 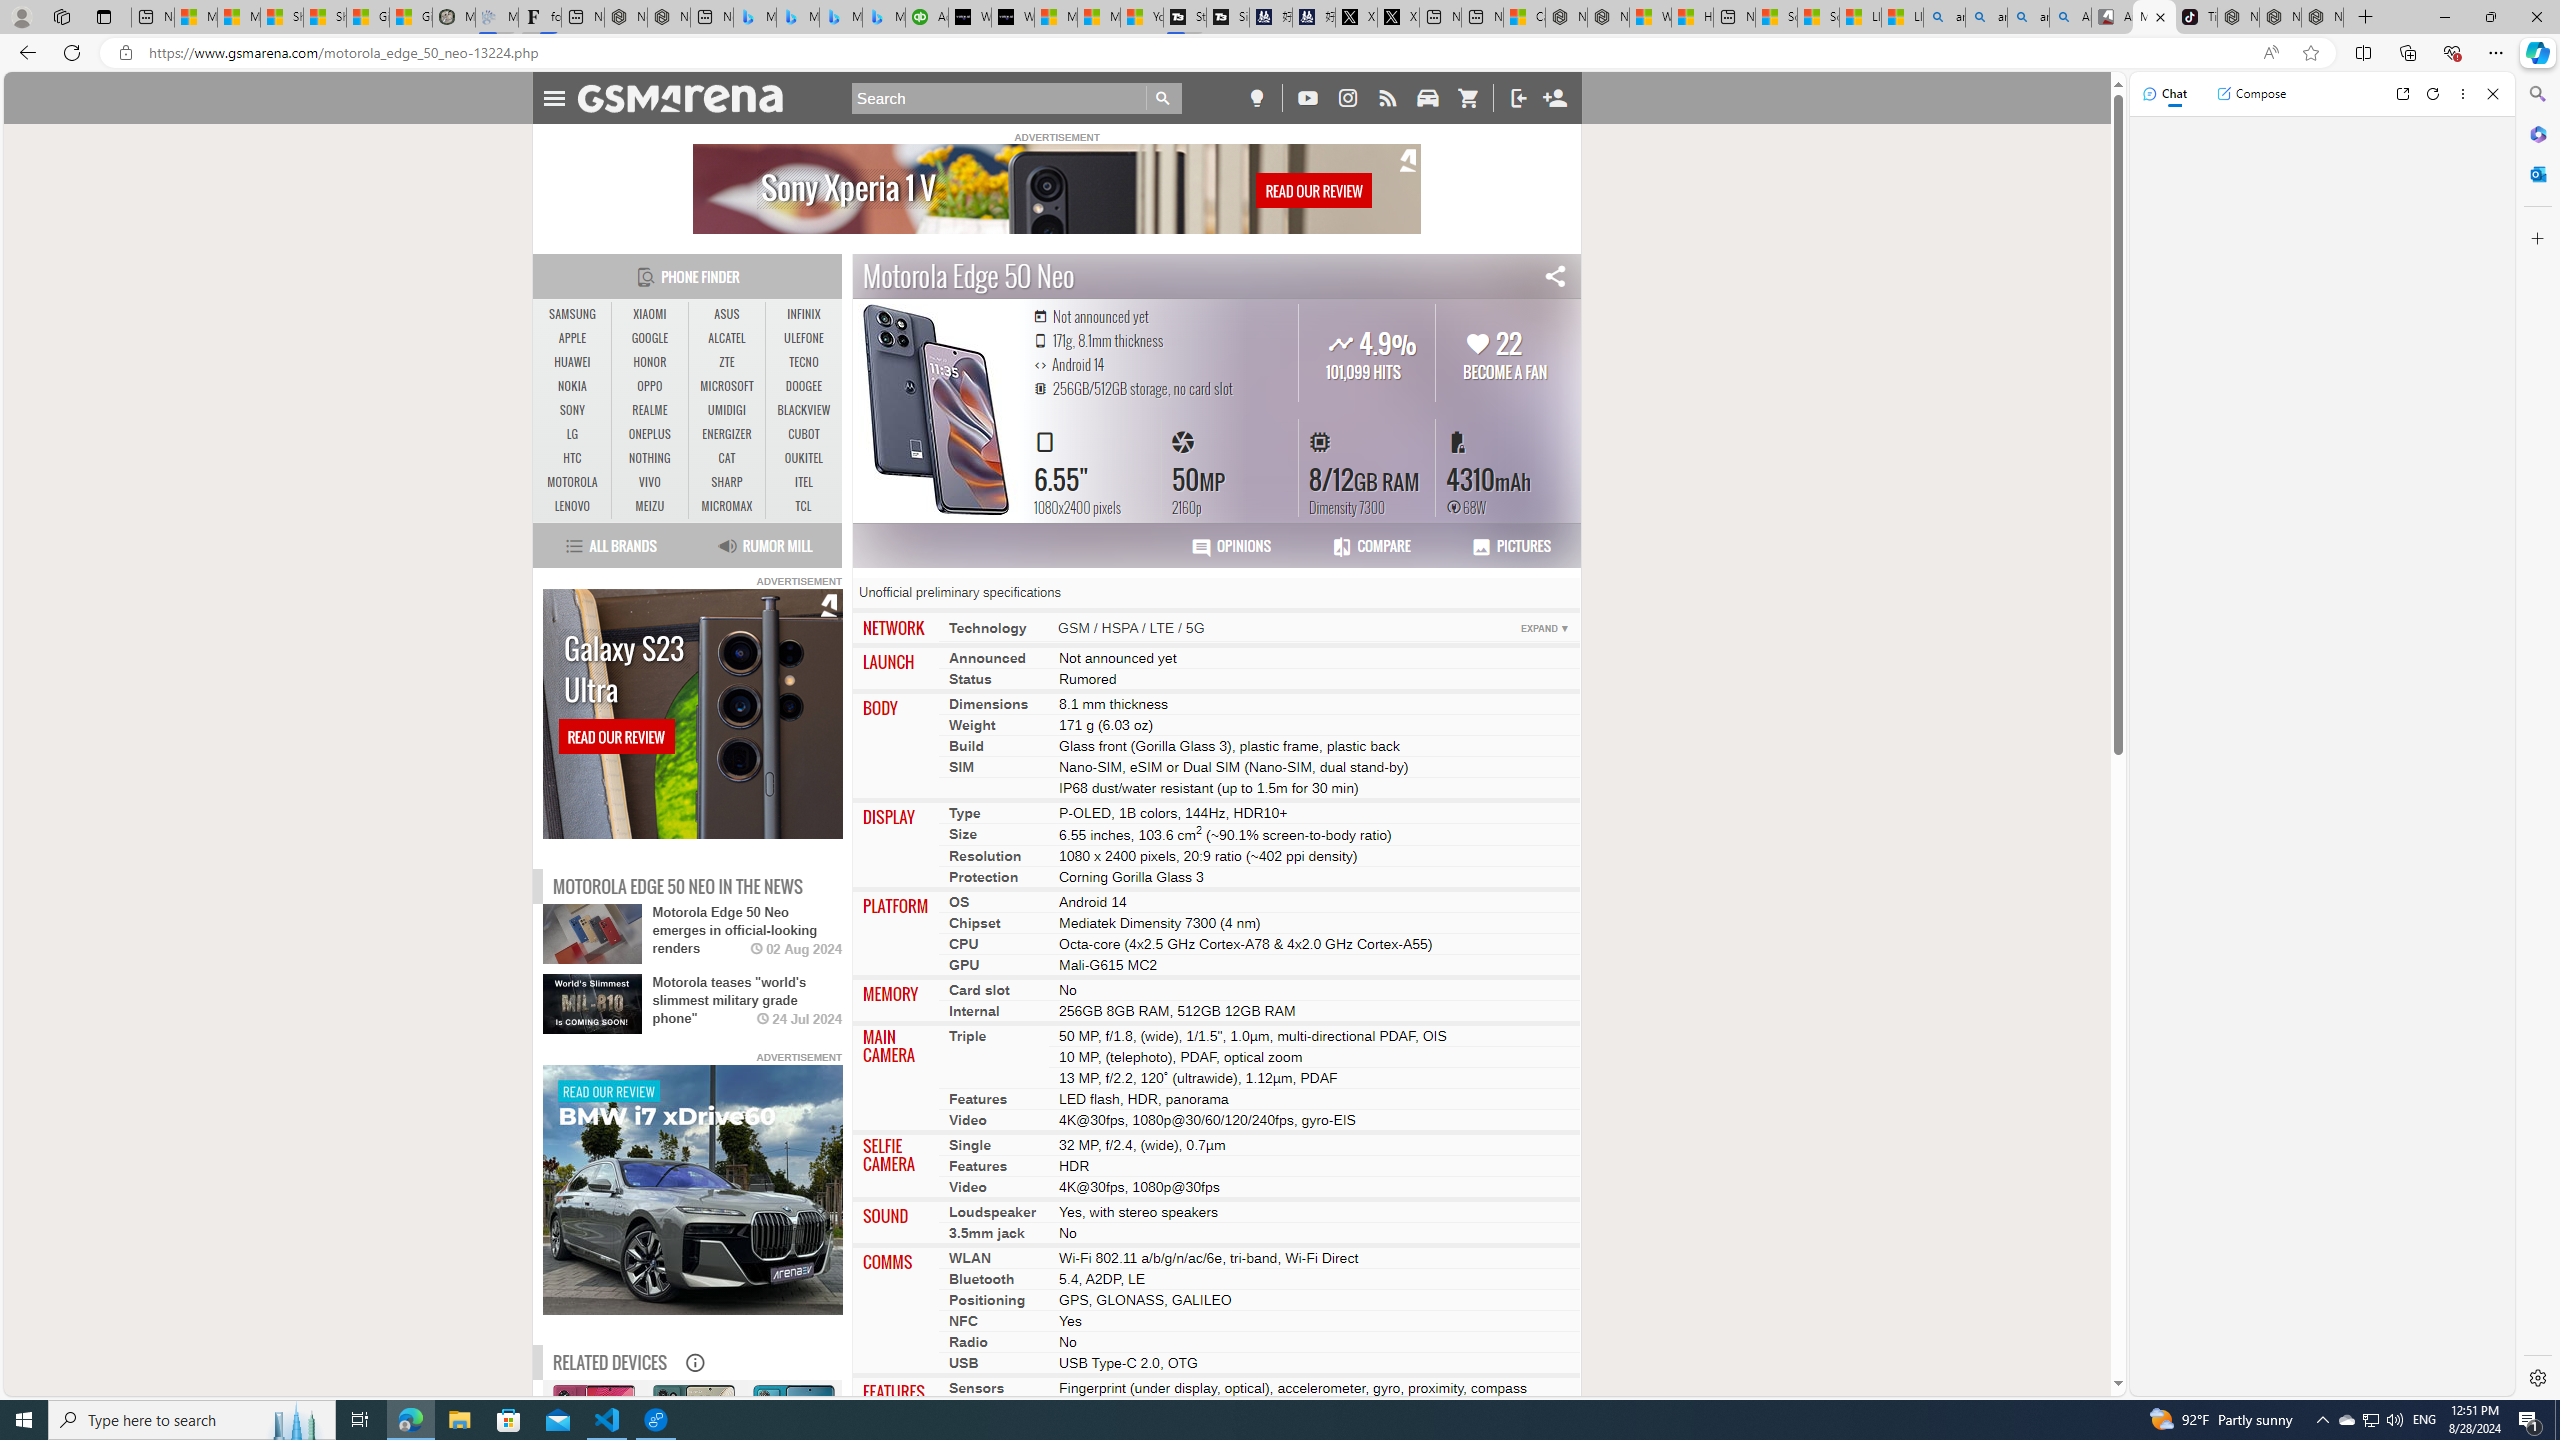 What do you see at coordinates (650, 314) in the screenshot?
I see `XIAOMI` at bounding box center [650, 314].